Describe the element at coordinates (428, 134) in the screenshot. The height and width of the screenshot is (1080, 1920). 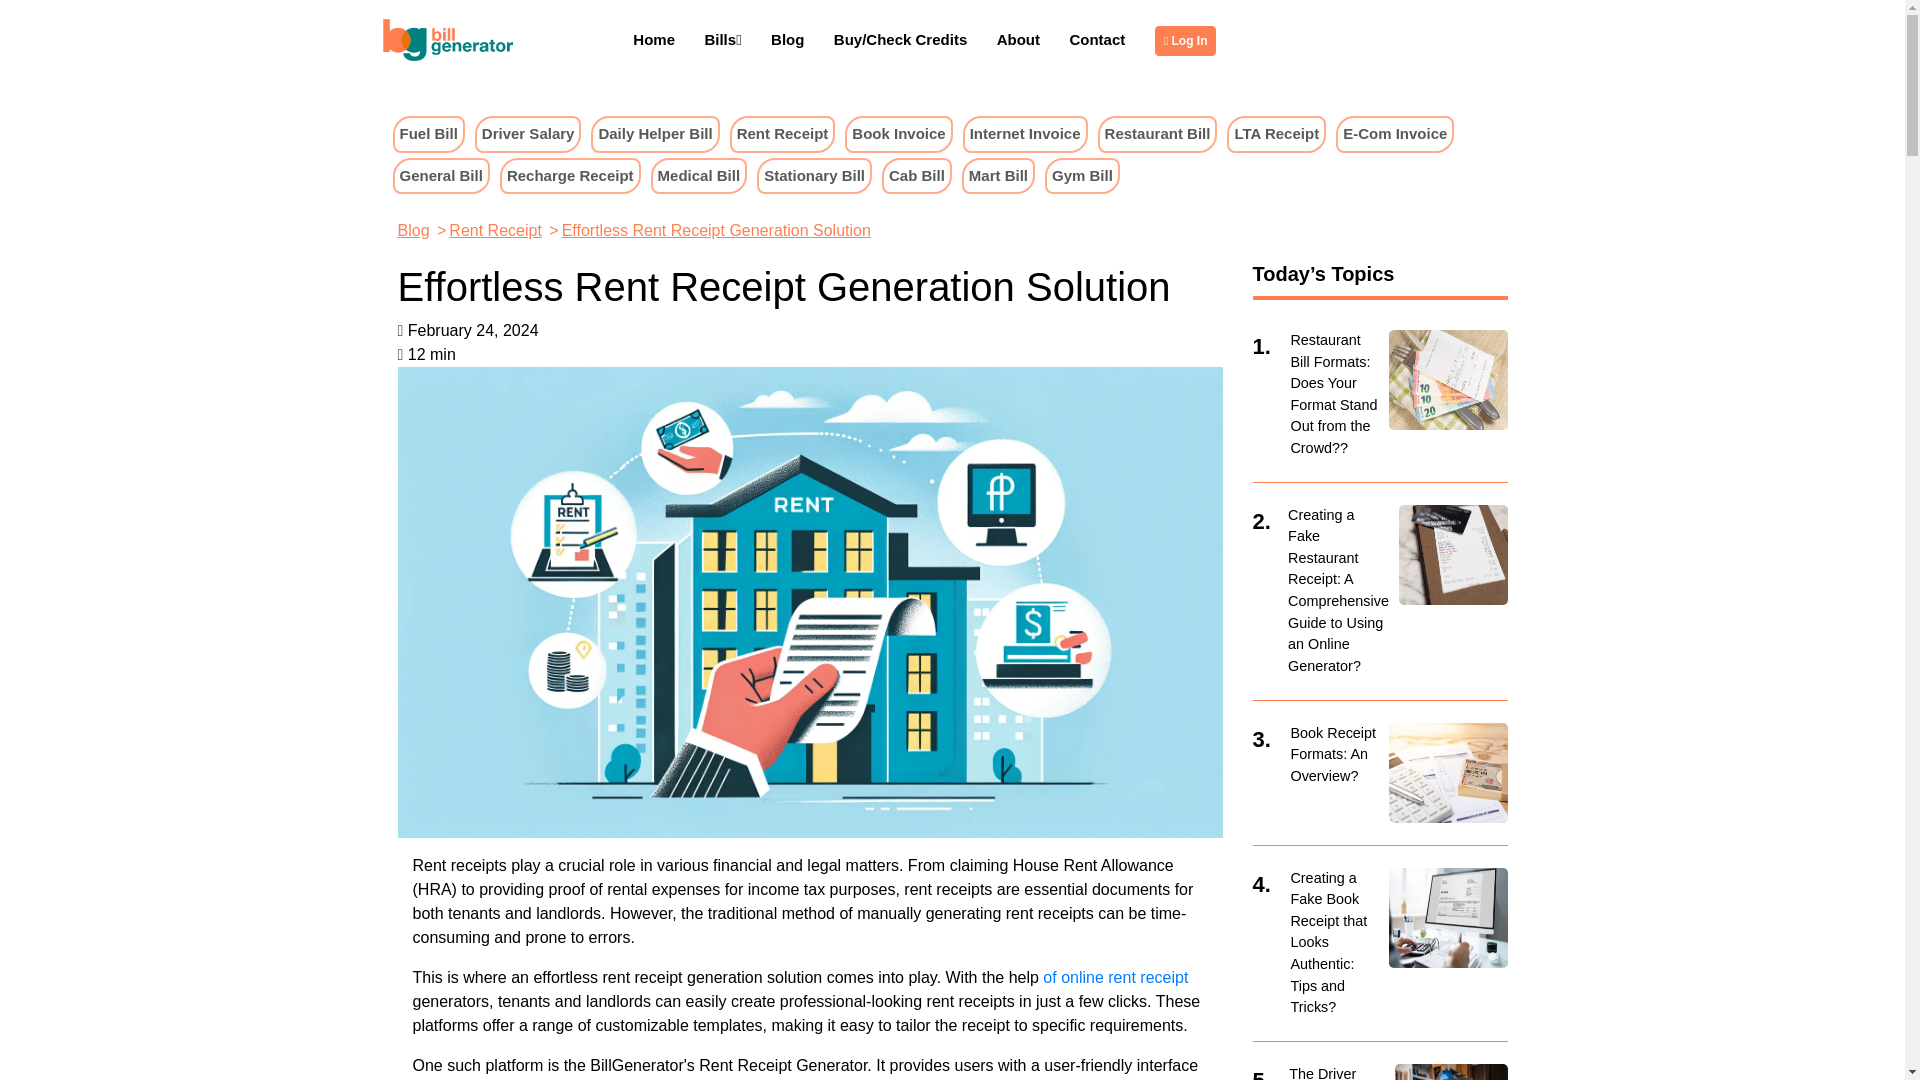
I see `Fuel Bill` at that location.